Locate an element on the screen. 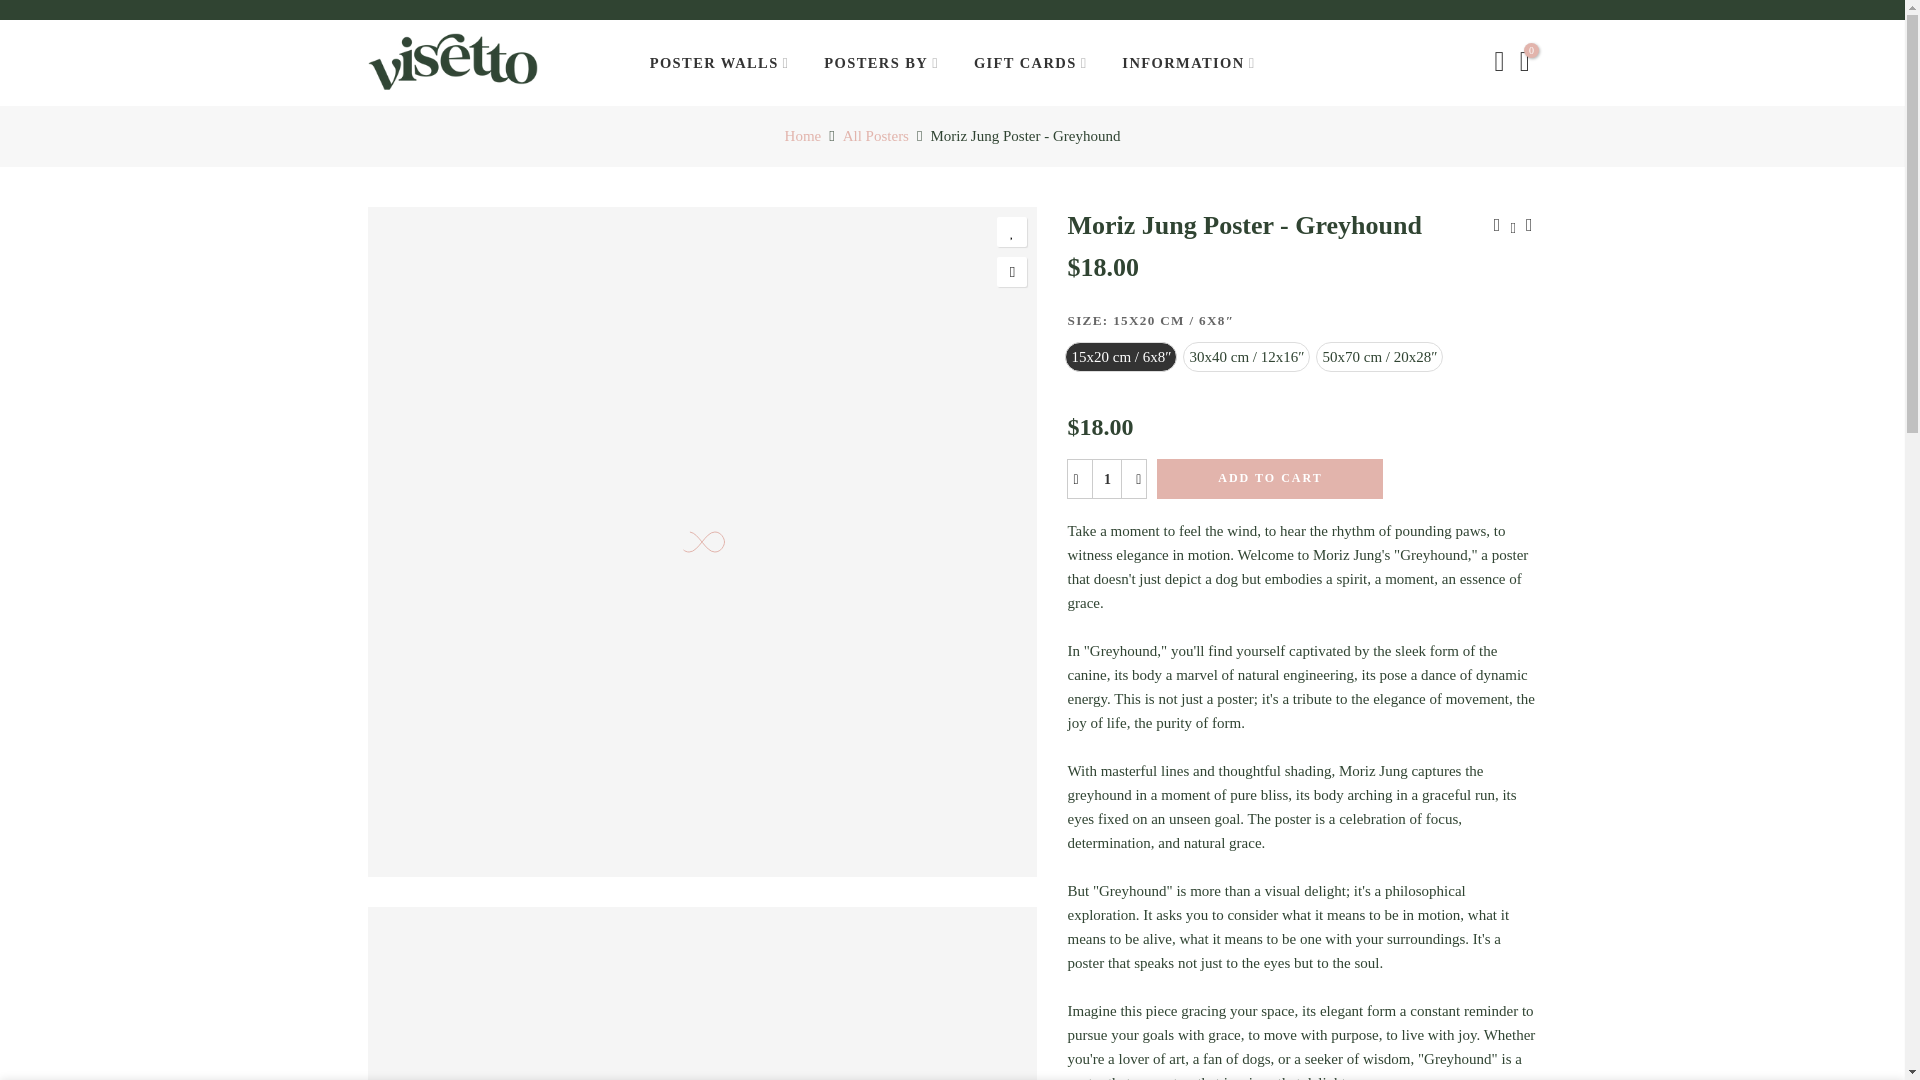  POSTERS BY is located at coordinates (881, 62).